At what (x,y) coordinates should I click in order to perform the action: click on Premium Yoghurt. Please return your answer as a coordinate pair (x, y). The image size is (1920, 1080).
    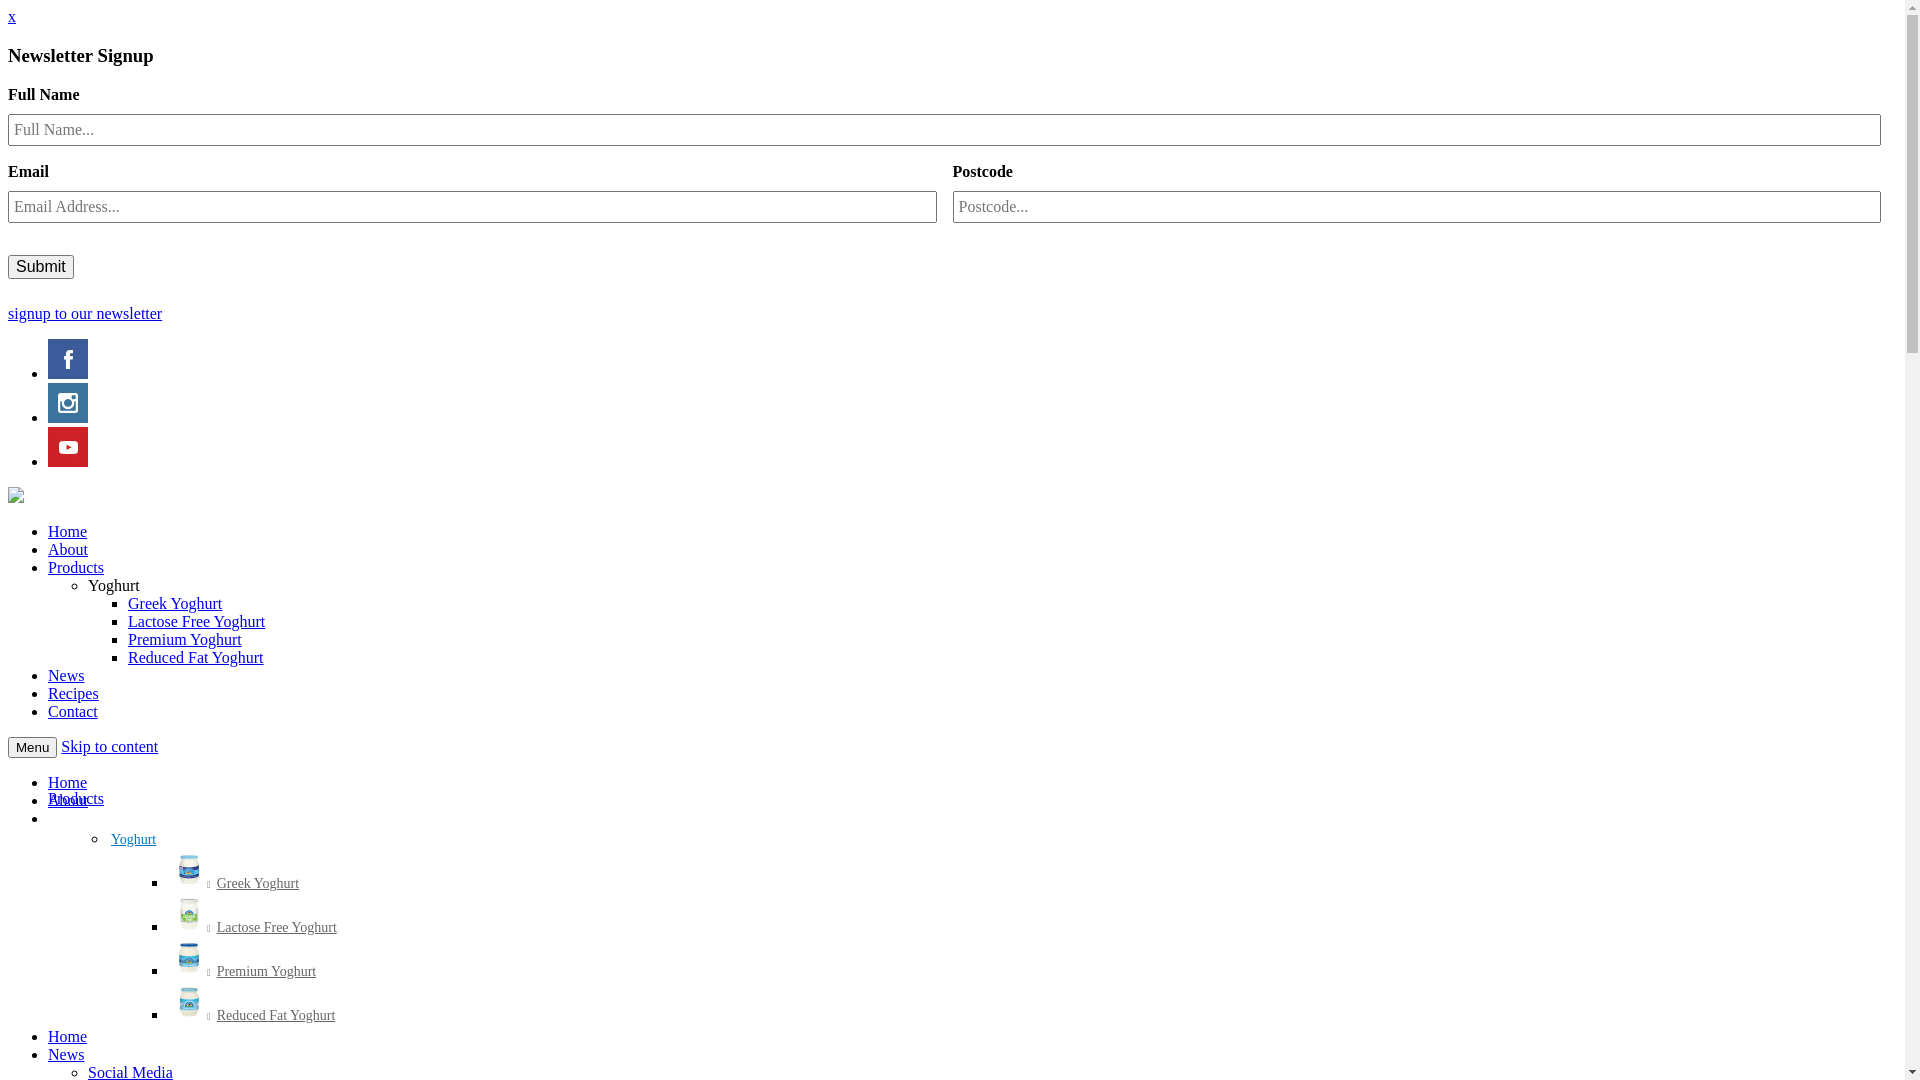
    Looking at the image, I should click on (185, 640).